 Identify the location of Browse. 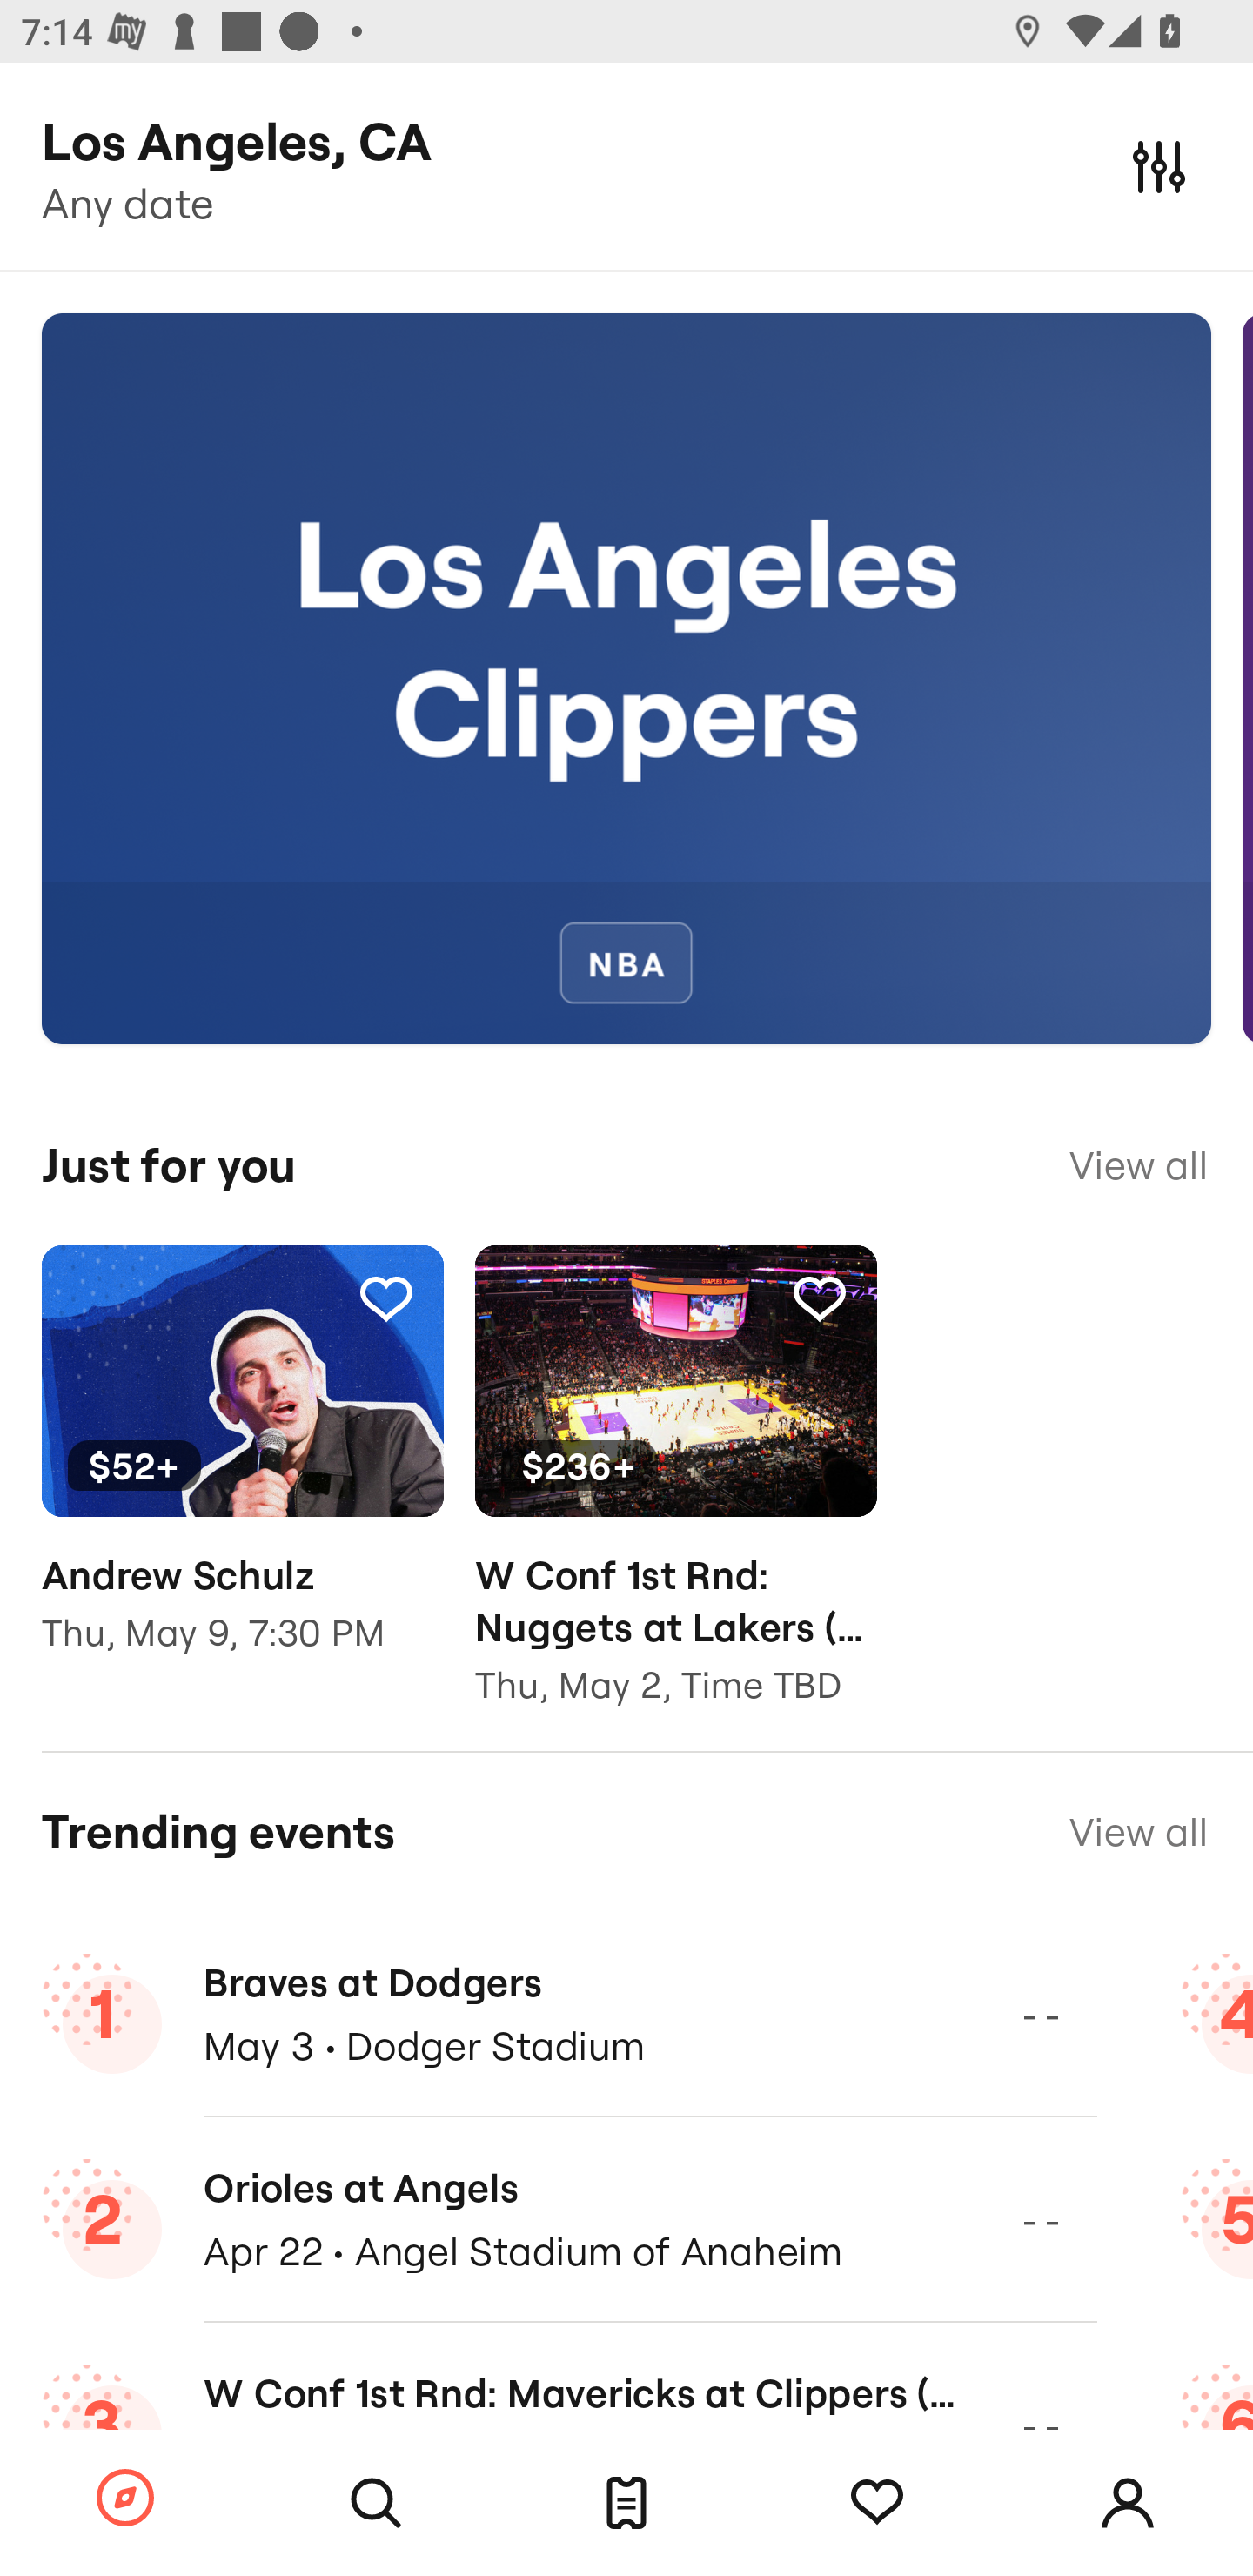
(125, 2499).